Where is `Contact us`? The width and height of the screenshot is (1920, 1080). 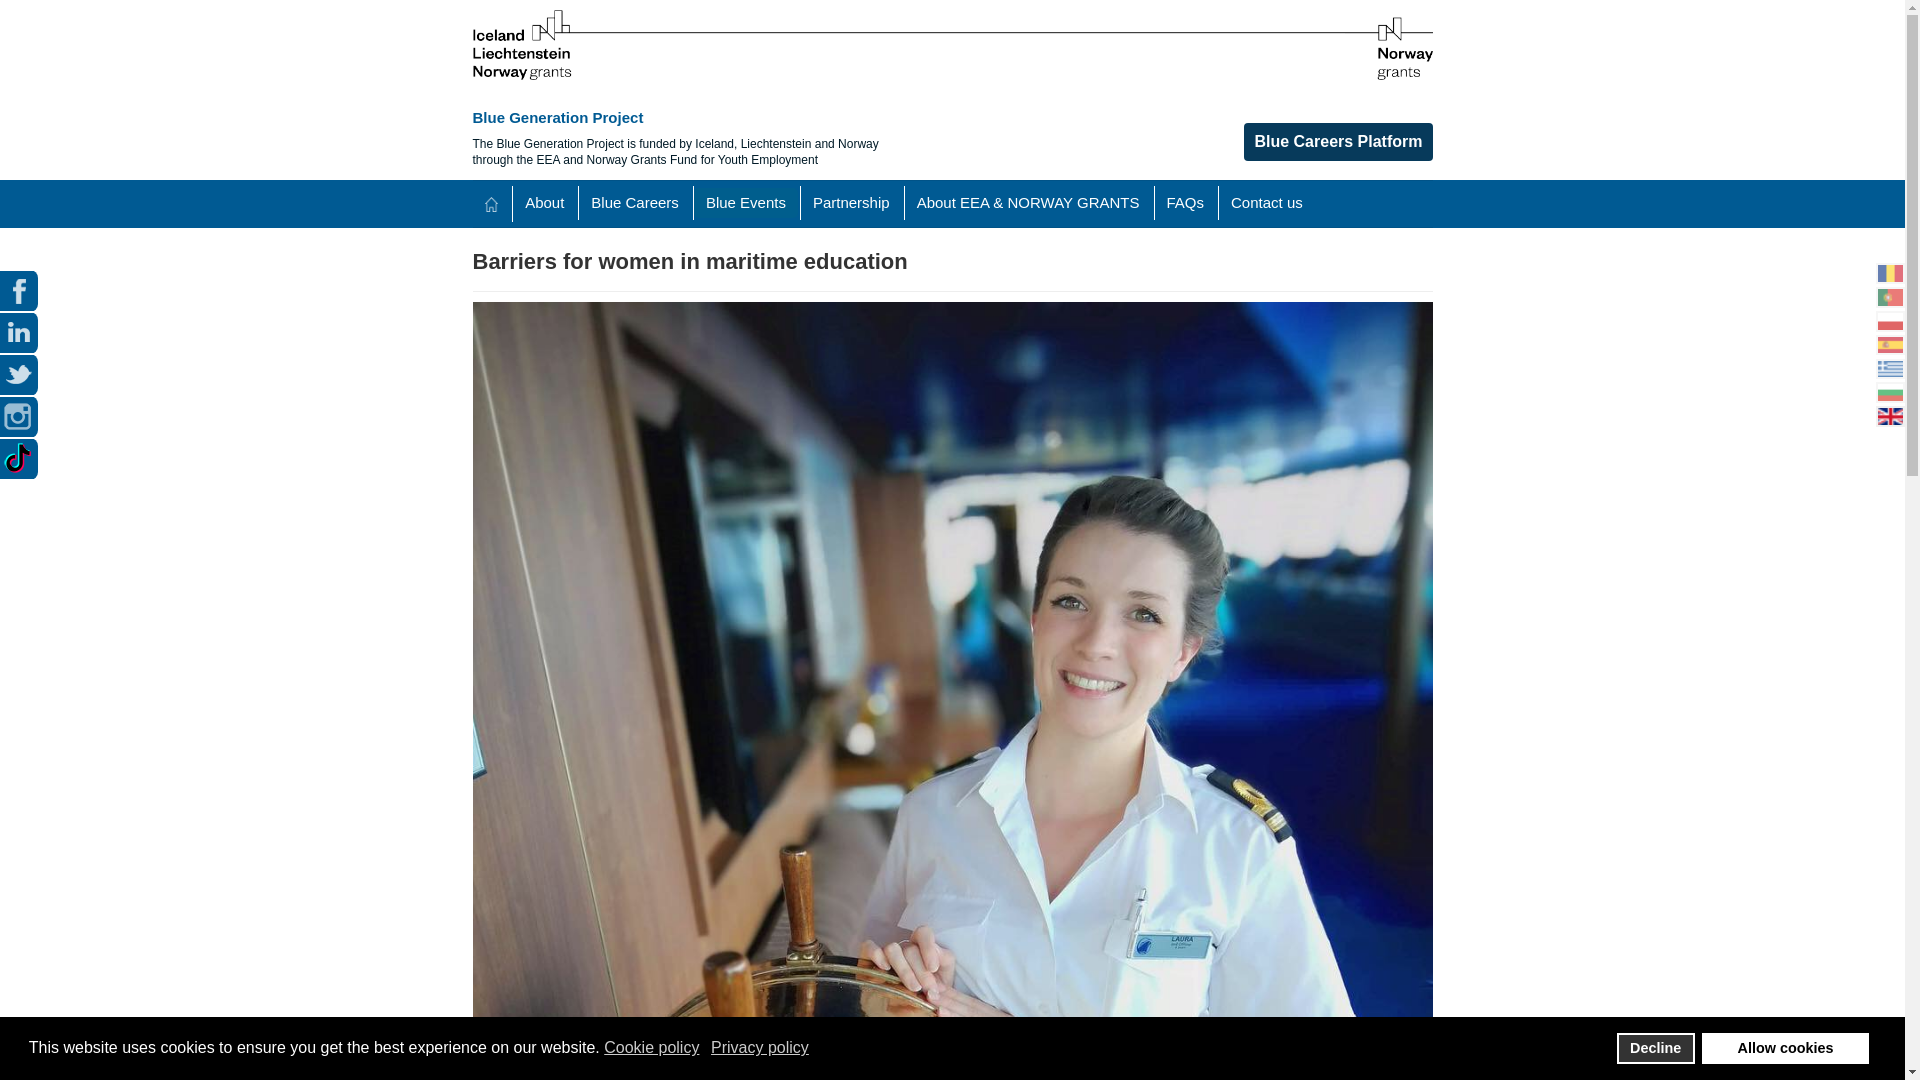 Contact us is located at coordinates (1267, 202).